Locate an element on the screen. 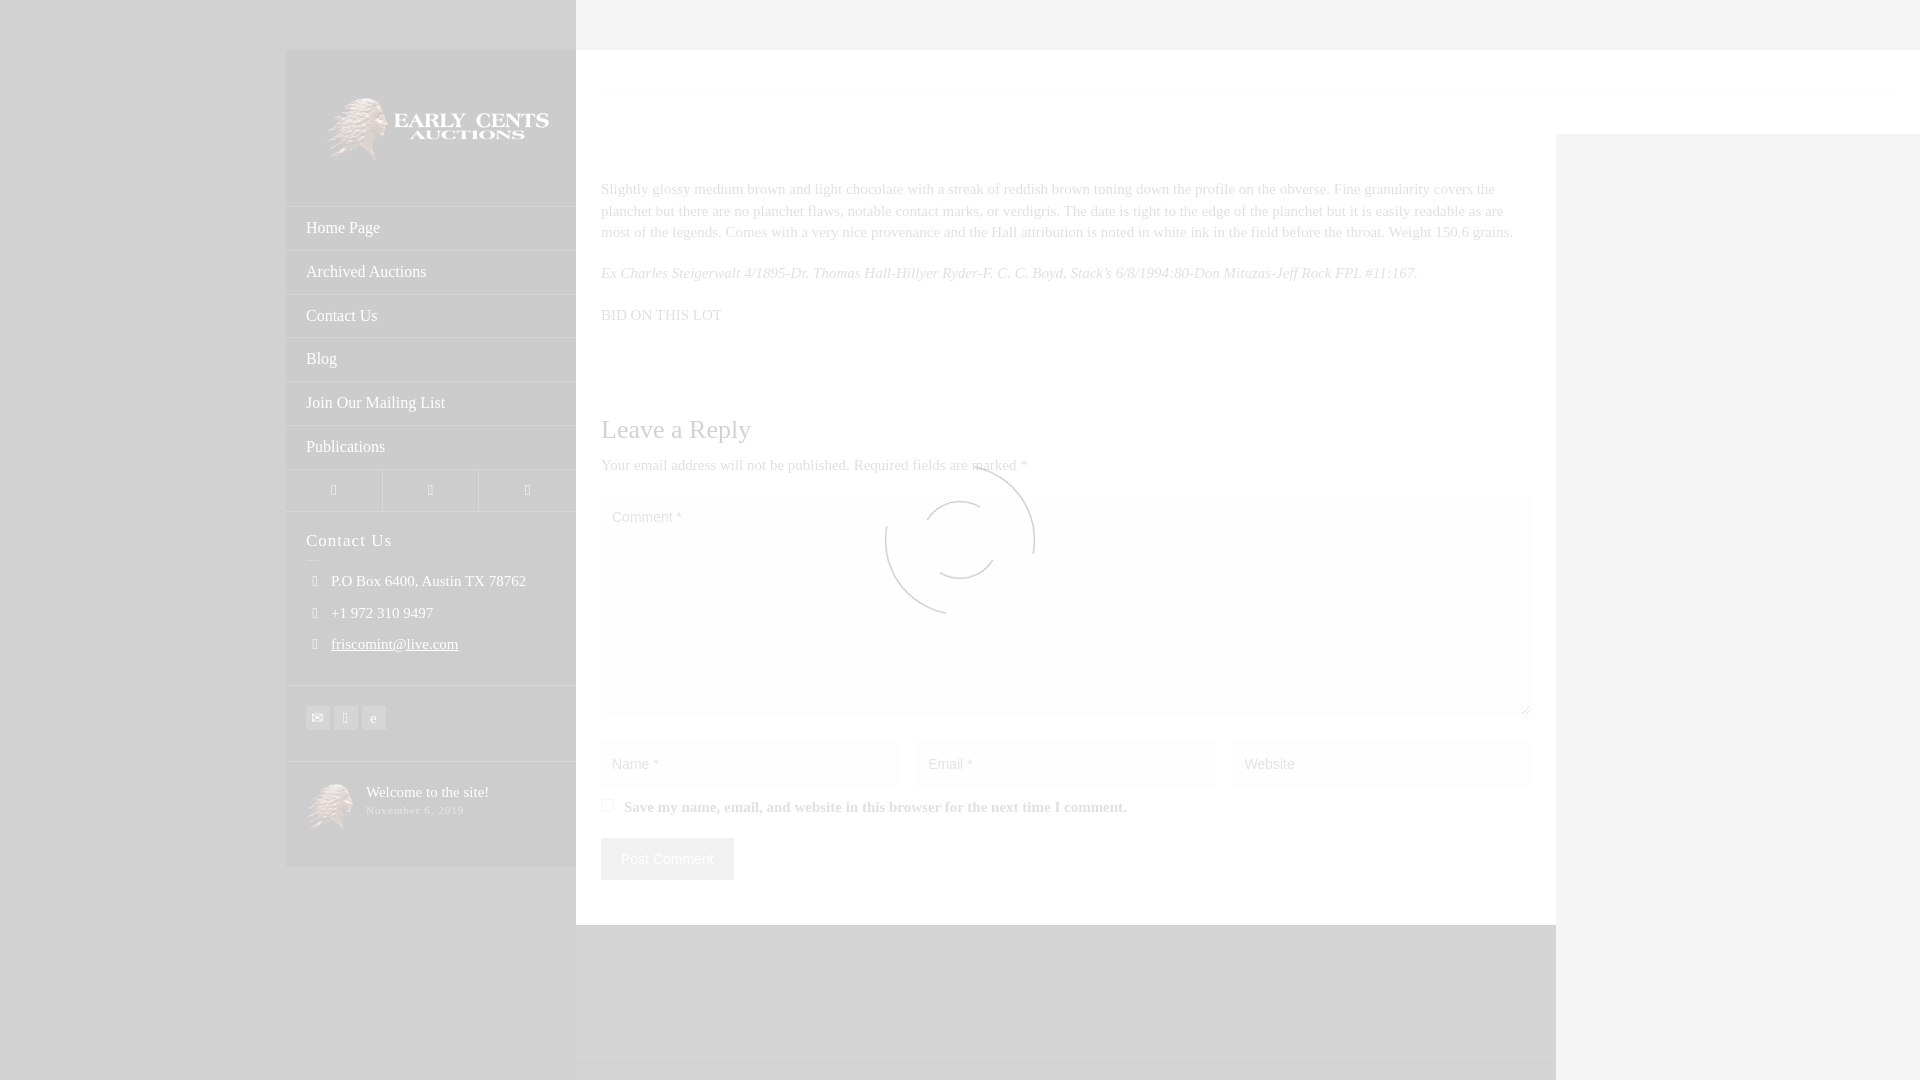  Home Page is located at coordinates (431, 228).